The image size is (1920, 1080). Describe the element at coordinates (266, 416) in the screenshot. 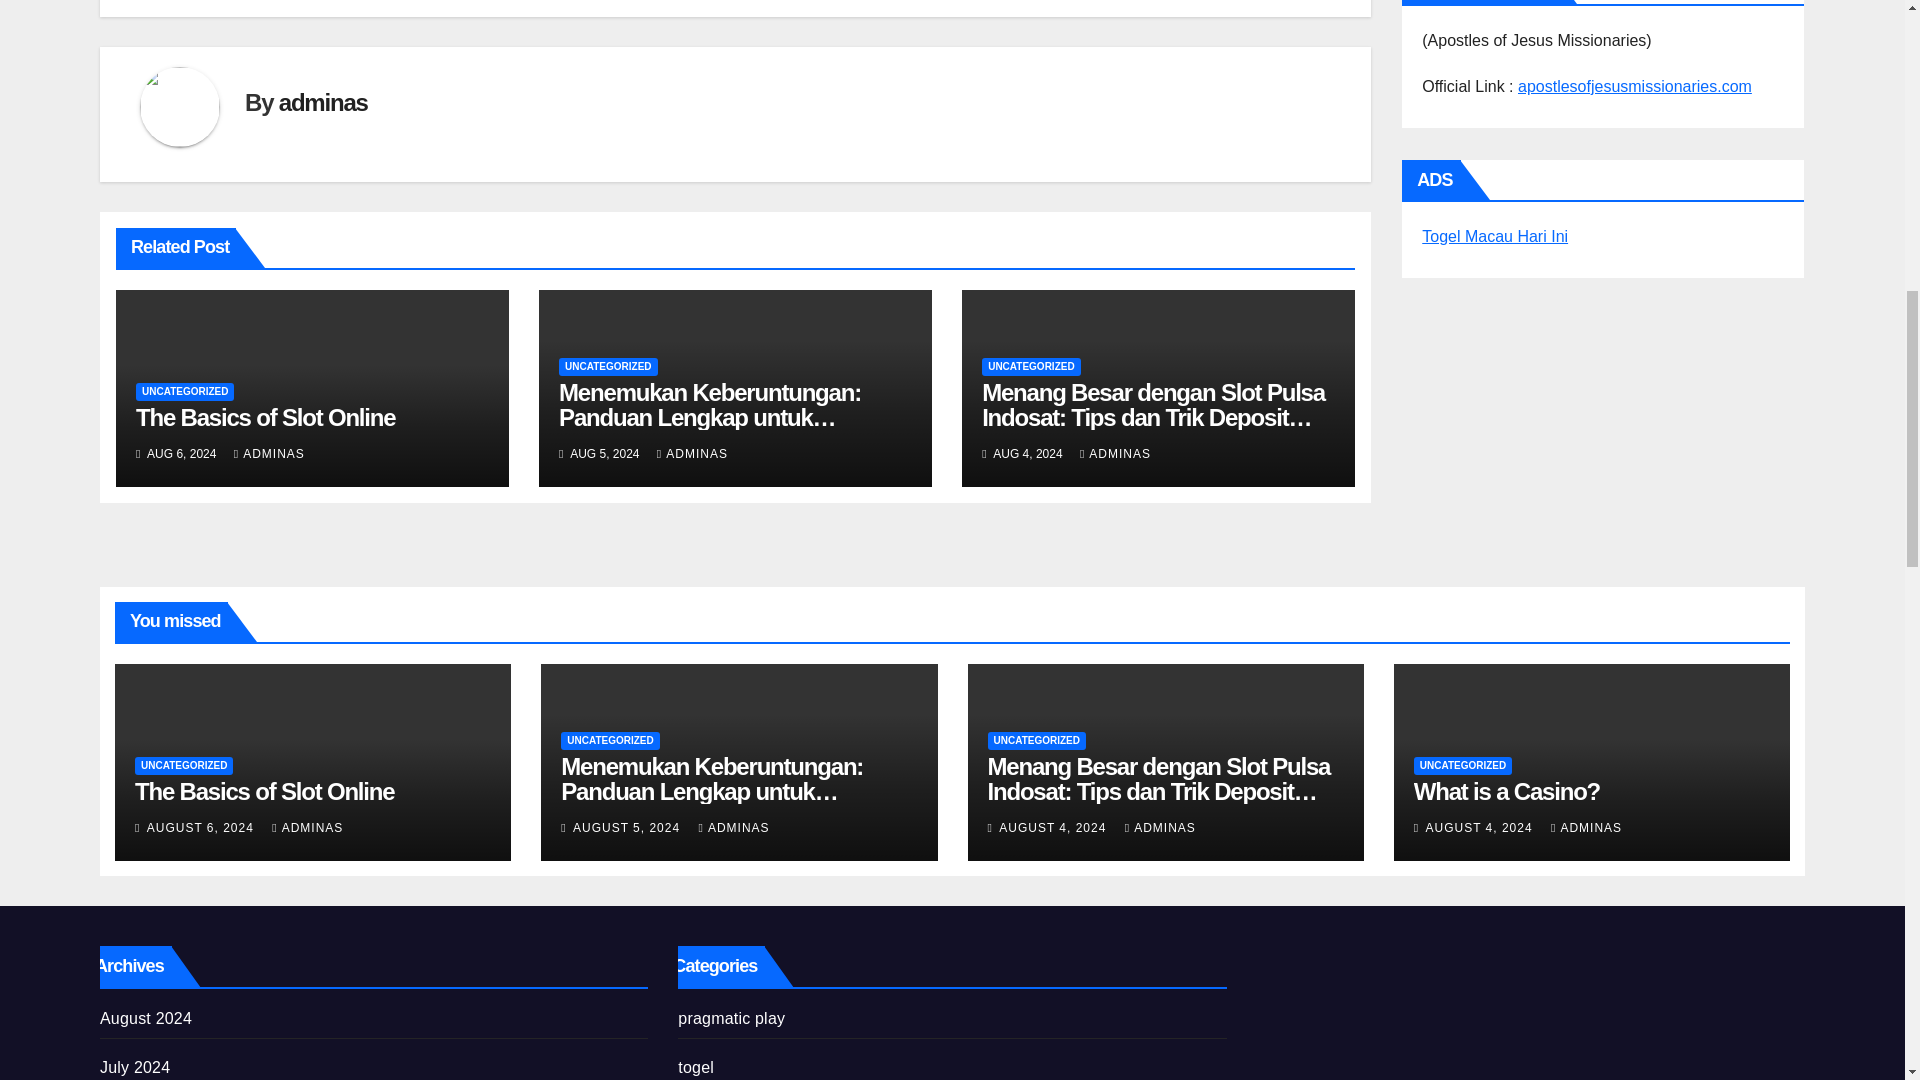

I see `The Basics of Slot Online` at that location.